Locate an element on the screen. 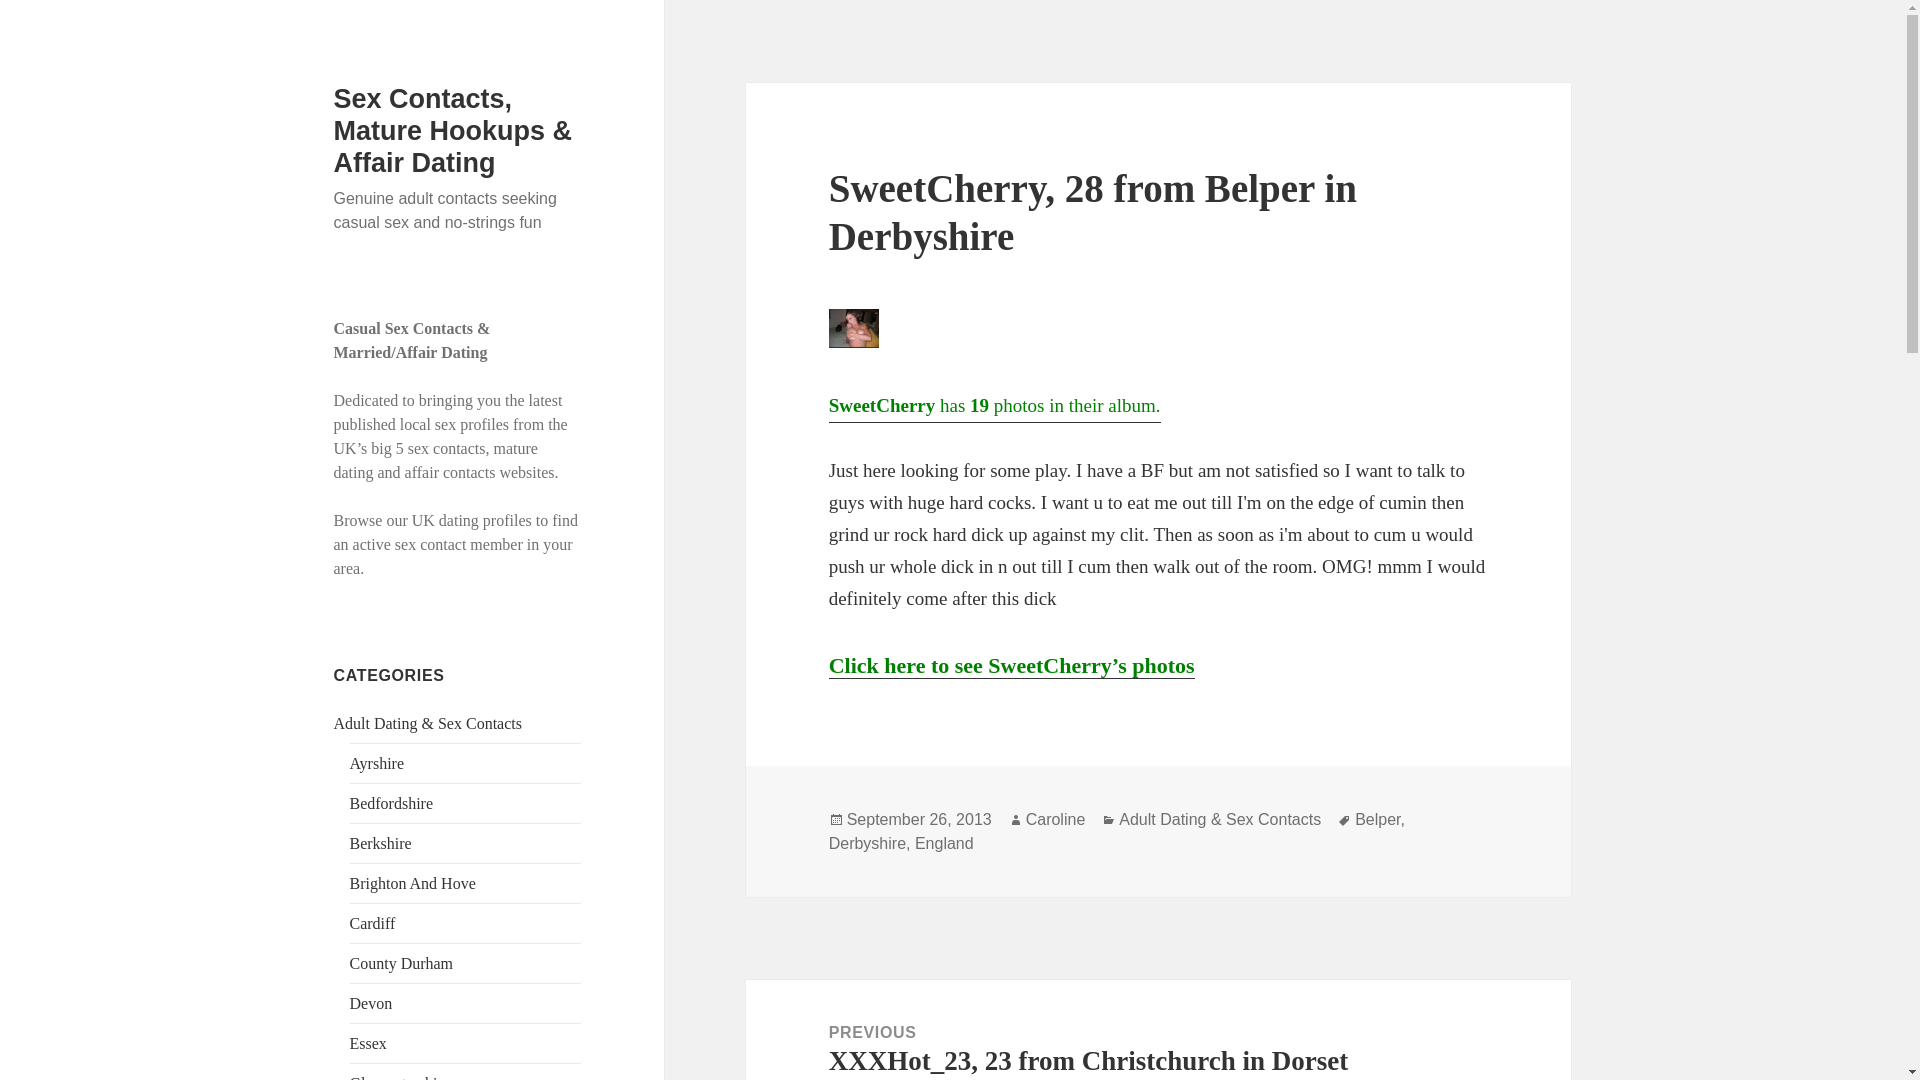  Gloucestershire is located at coordinates (399, 1077).